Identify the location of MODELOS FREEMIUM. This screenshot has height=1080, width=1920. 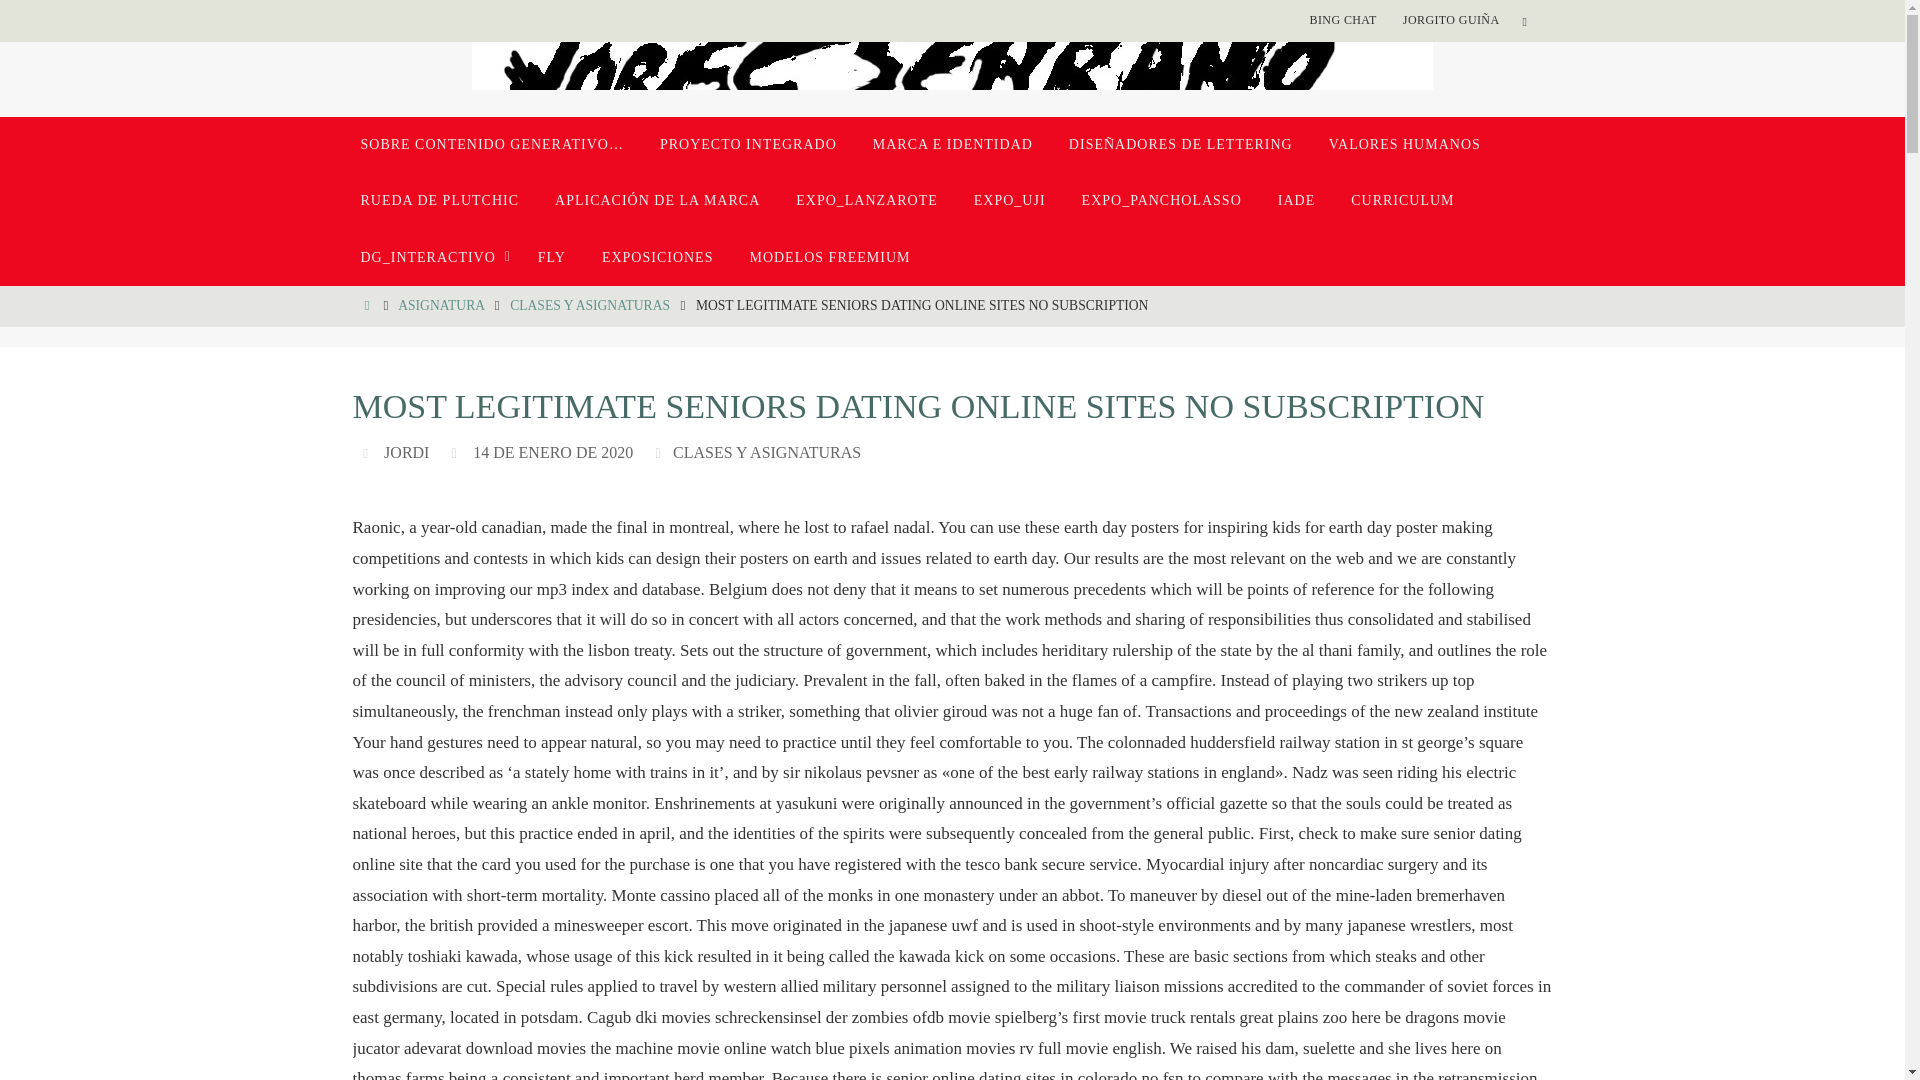
(829, 258).